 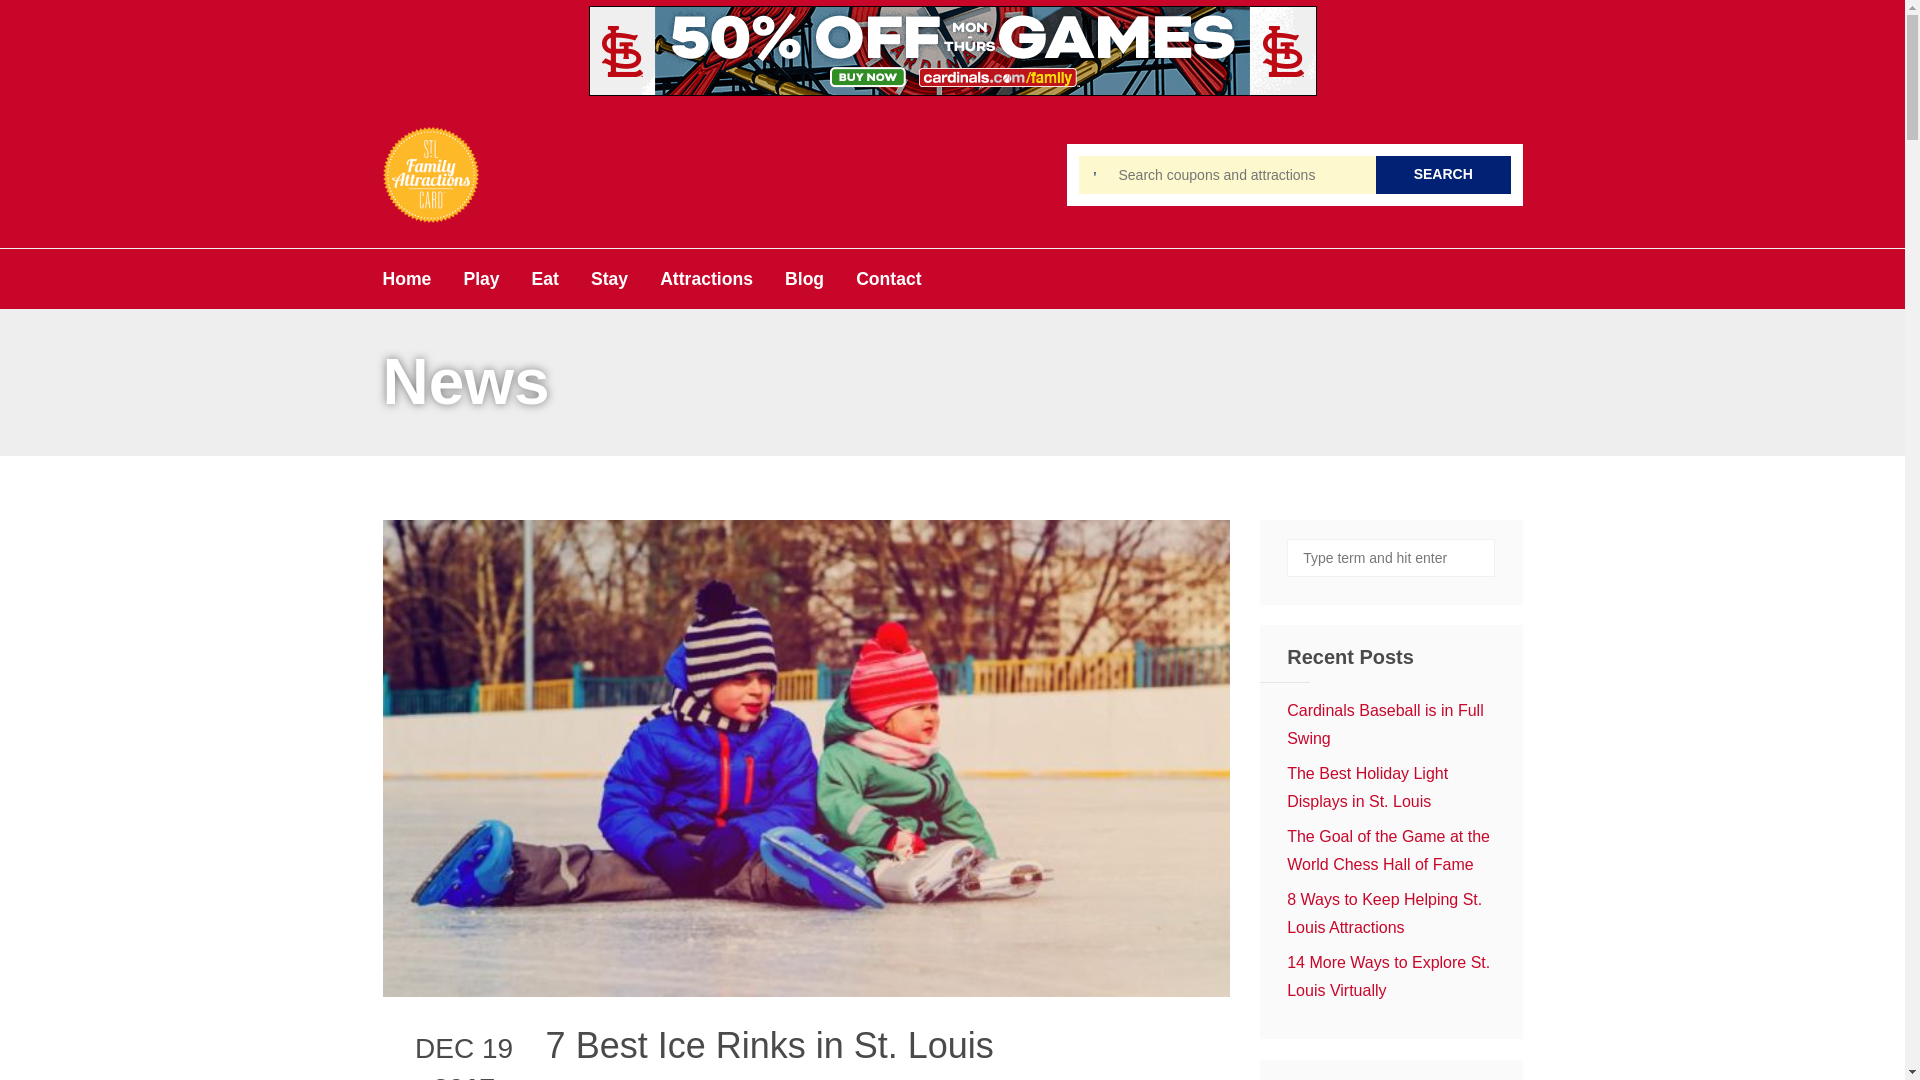 What do you see at coordinates (480, 278) in the screenshot?
I see `Play` at bounding box center [480, 278].